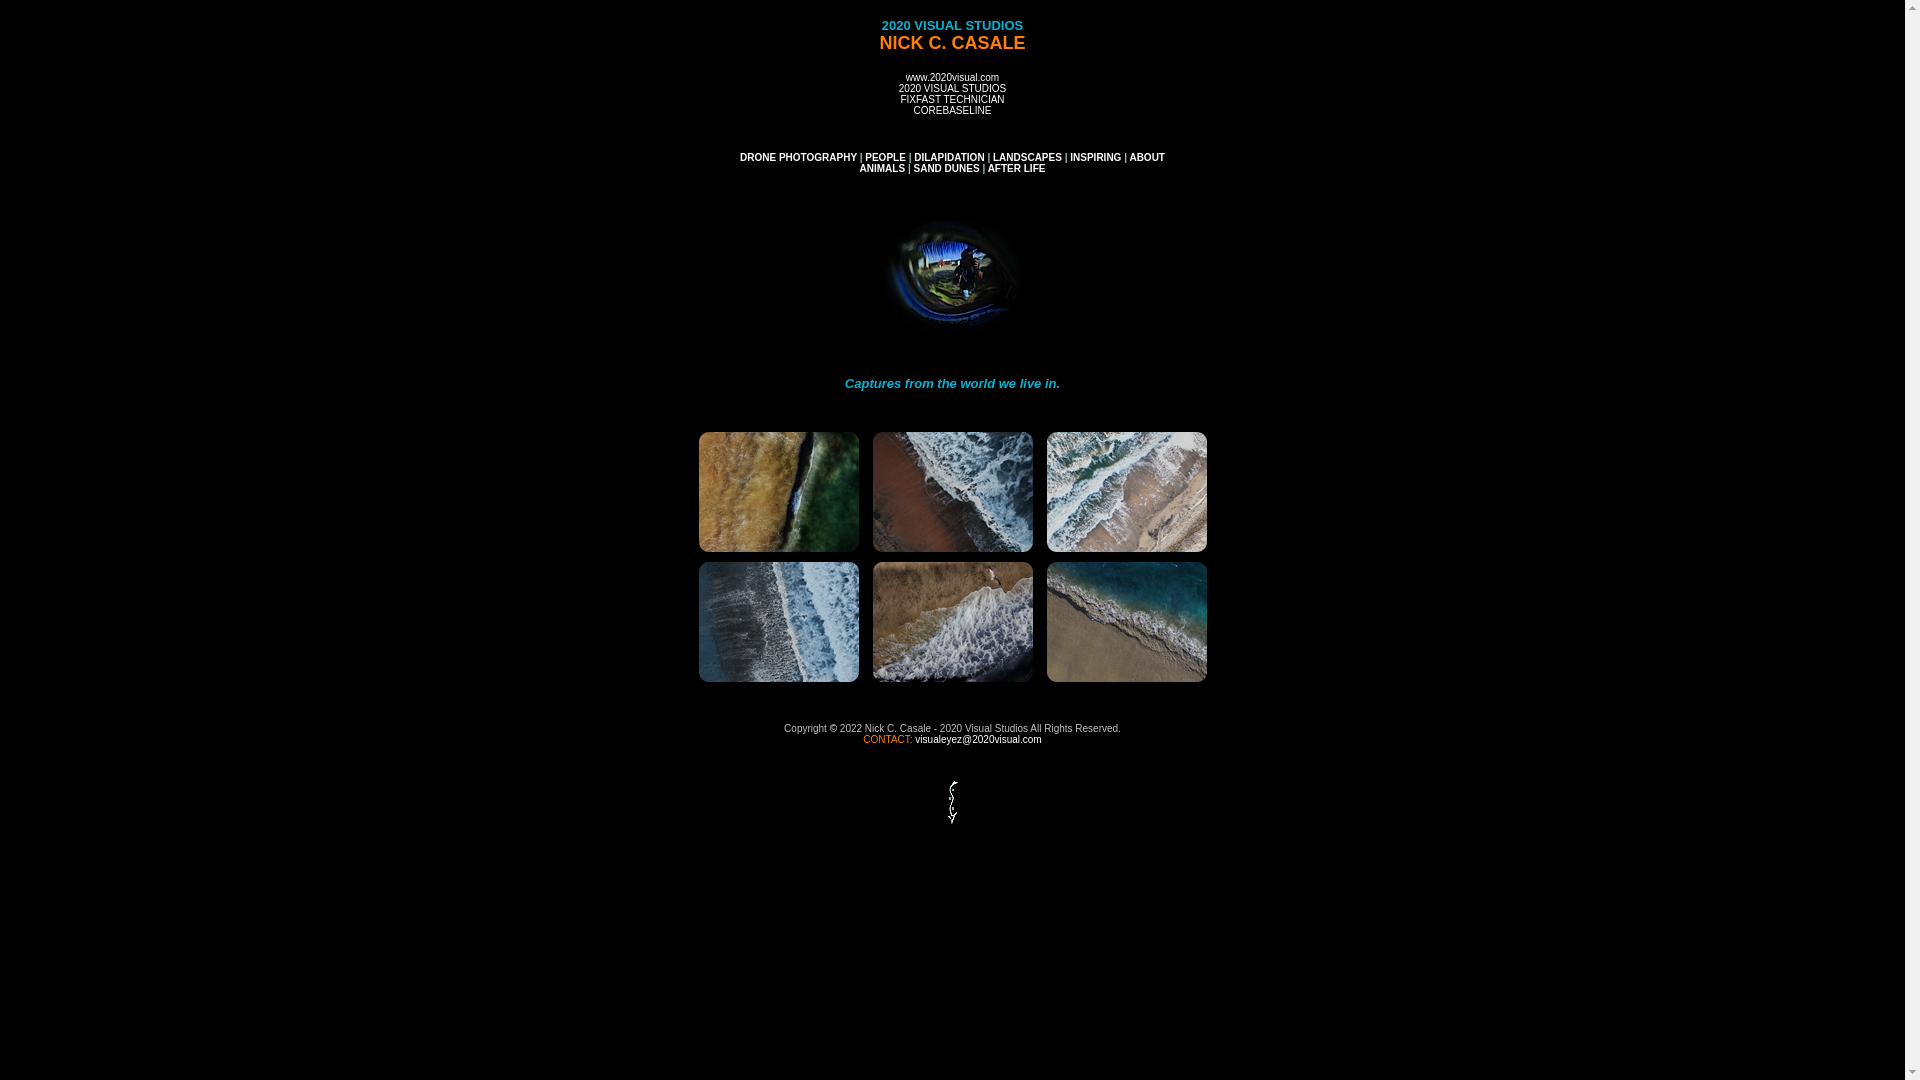 The width and height of the screenshot is (1920, 1080). Describe the element at coordinates (778, 492) in the screenshot. I see `.` at that location.